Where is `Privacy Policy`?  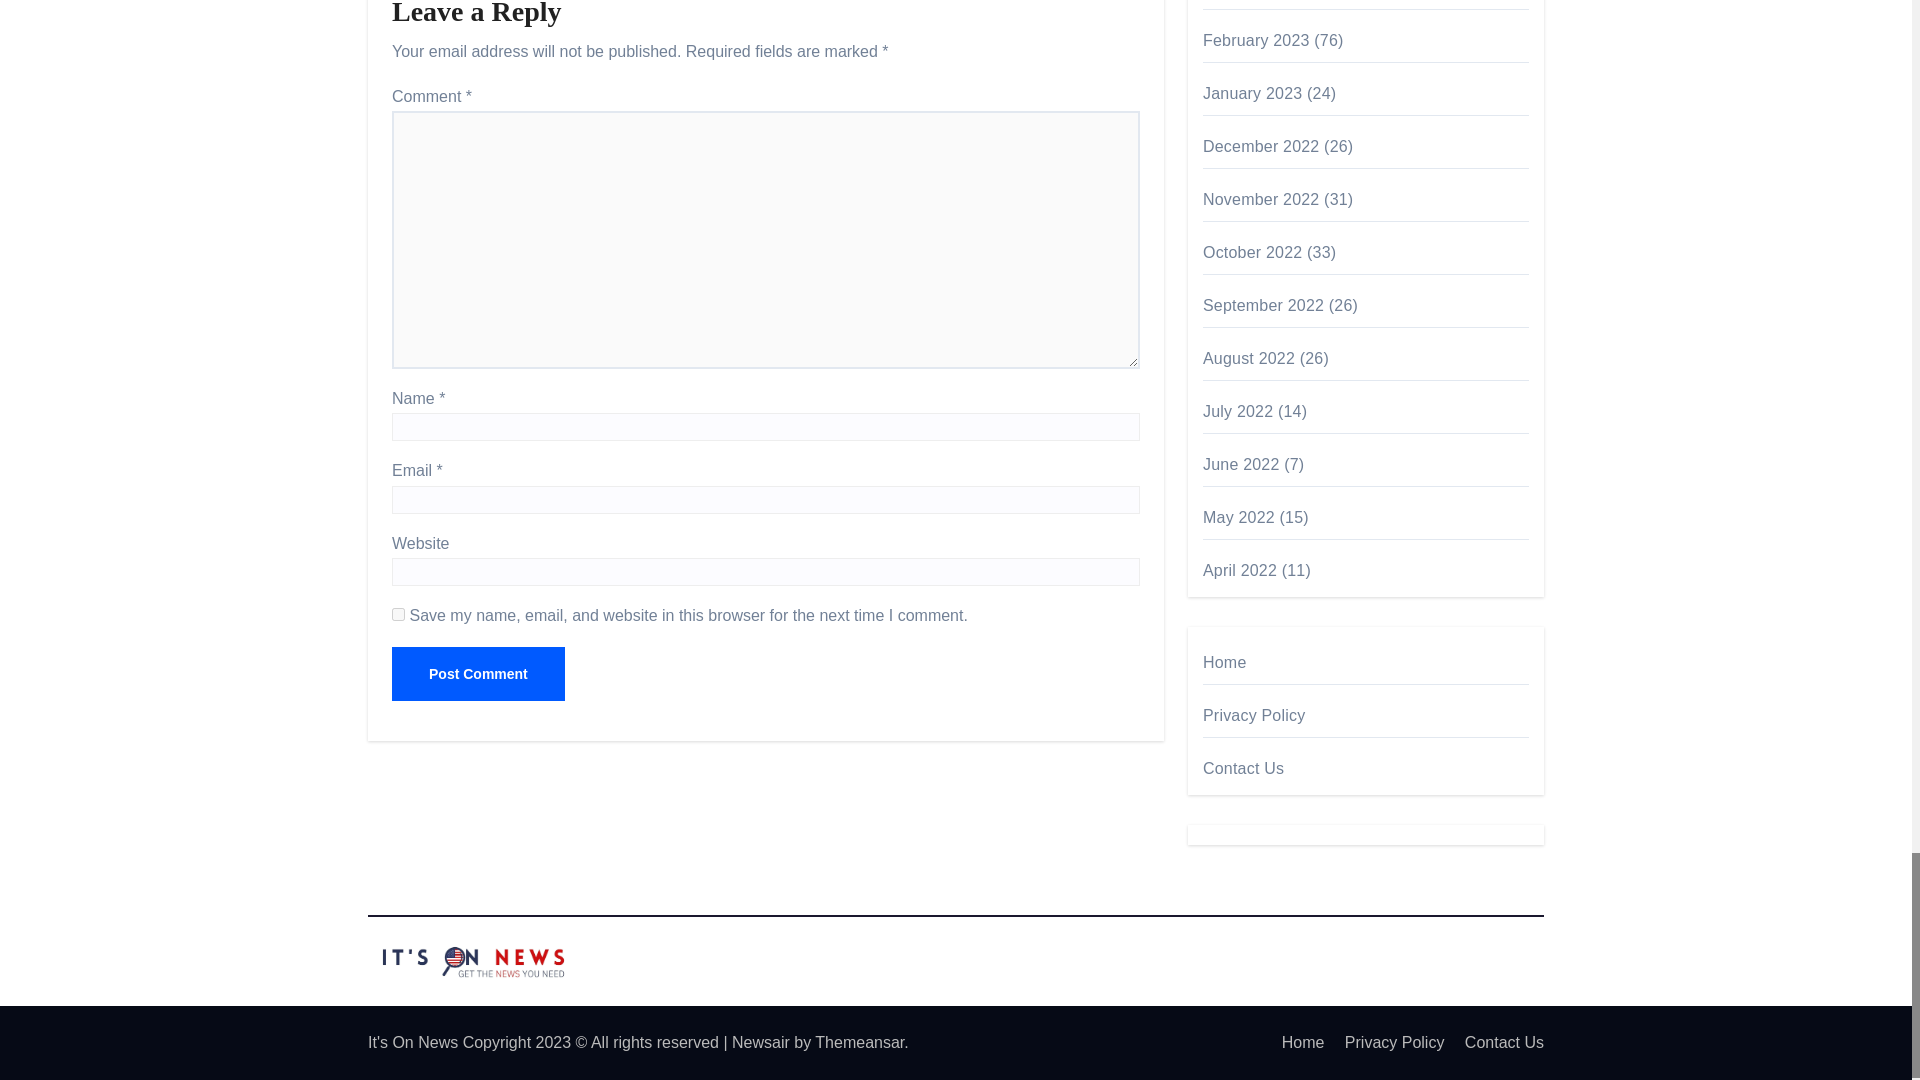
Privacy Policy is located at coordinates (1386, 1042).